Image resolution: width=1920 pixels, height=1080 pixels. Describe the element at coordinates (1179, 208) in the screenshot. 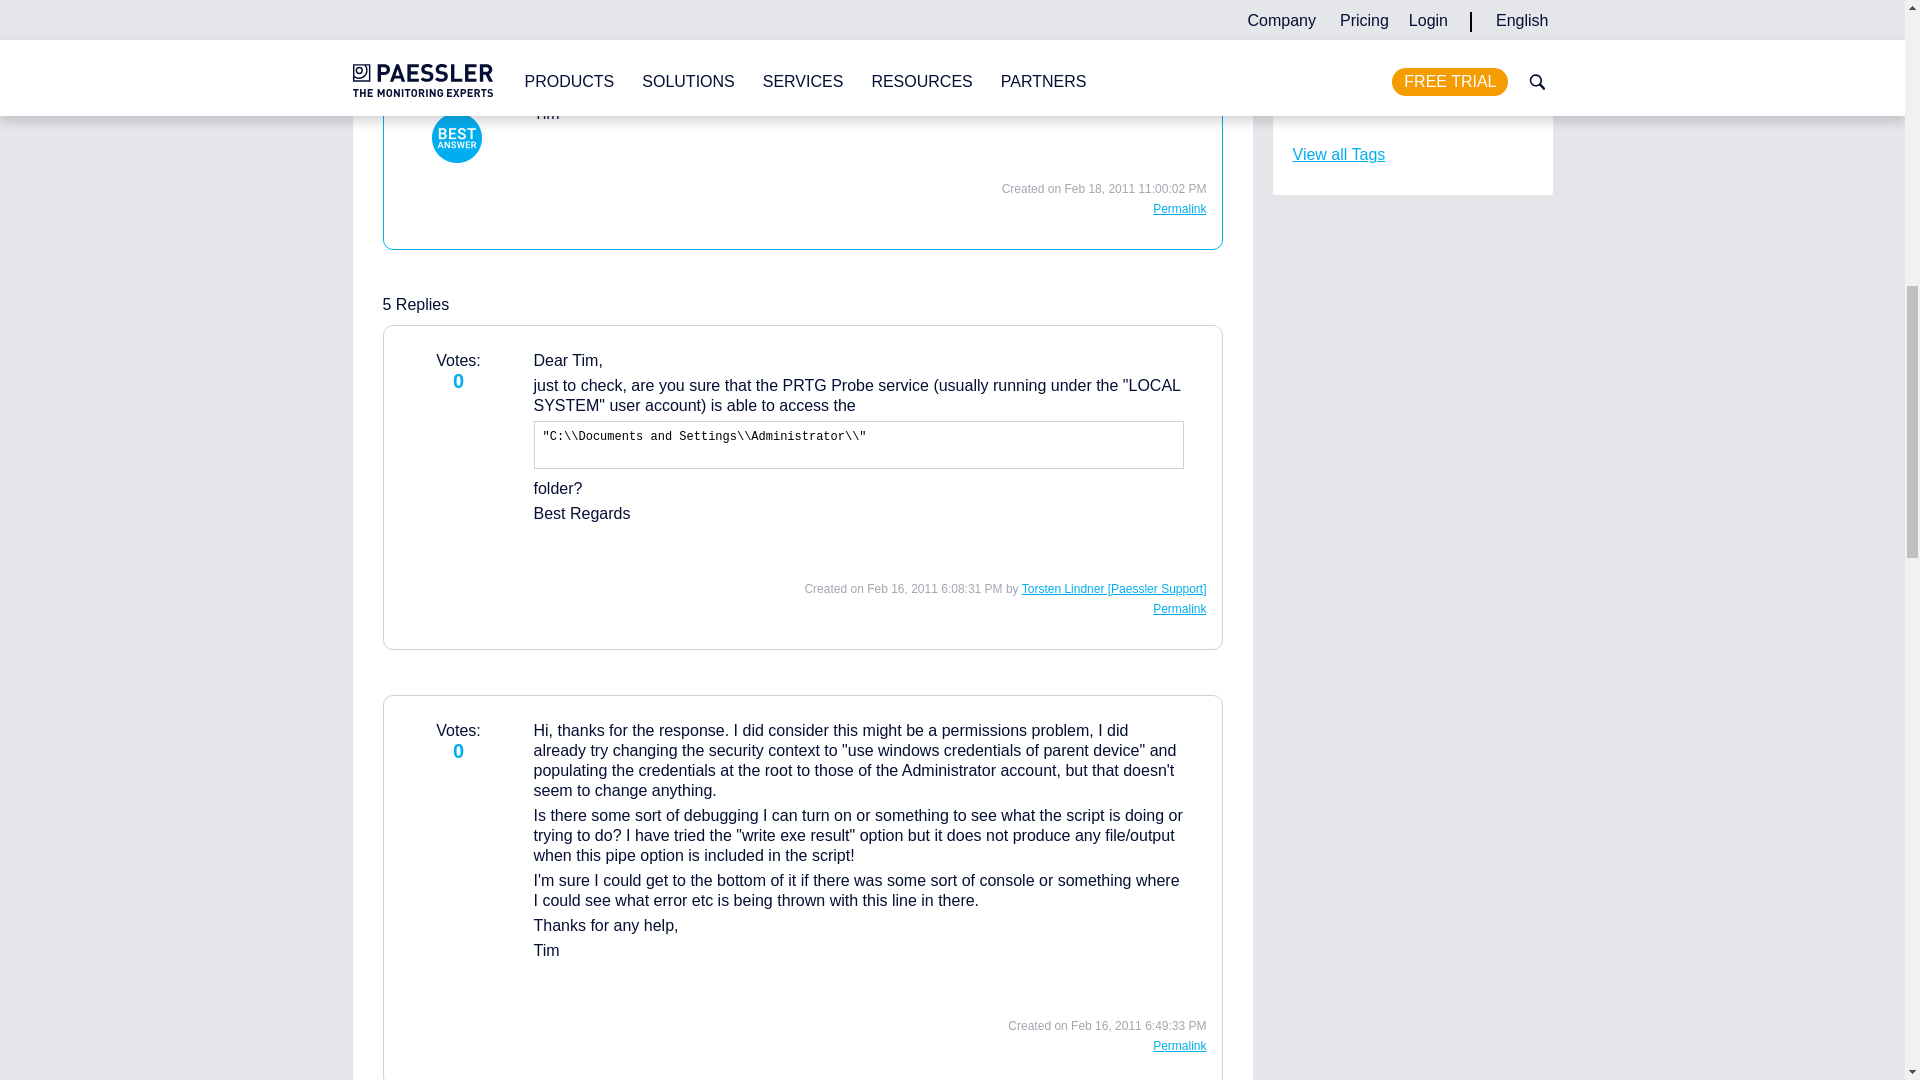

I see `Permalink to this reply` at that location.